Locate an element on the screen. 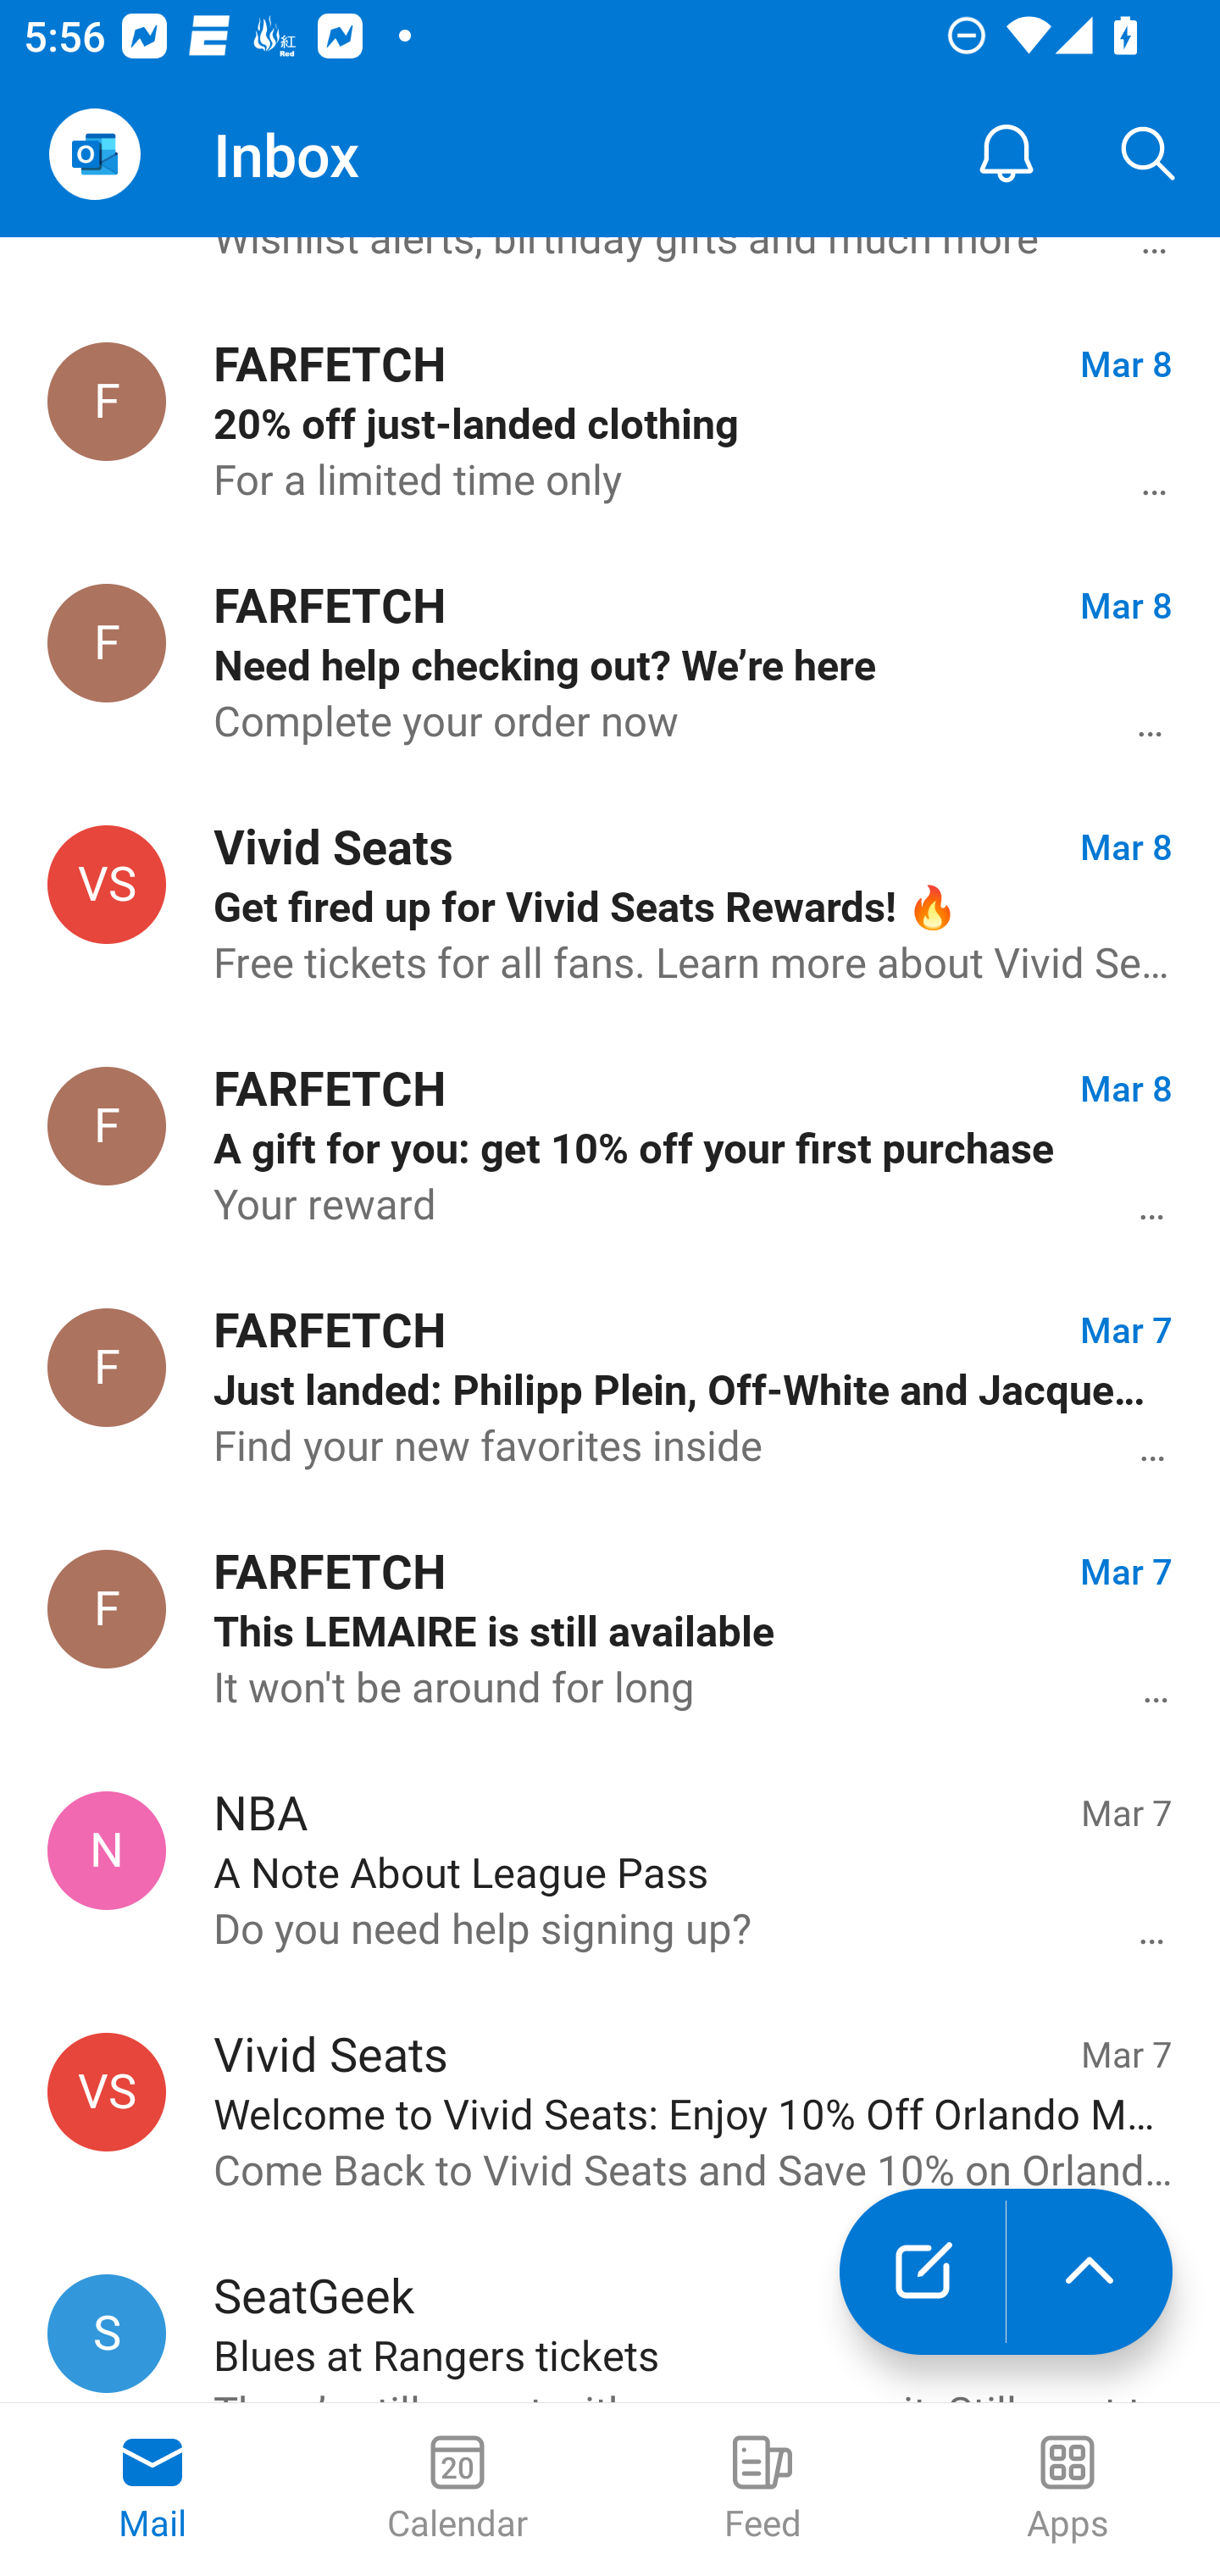 This screenshot has height=2576, width=1220. FARFETCH, farfetch@email.farfetch.com is located at coordinates (107, 1610).